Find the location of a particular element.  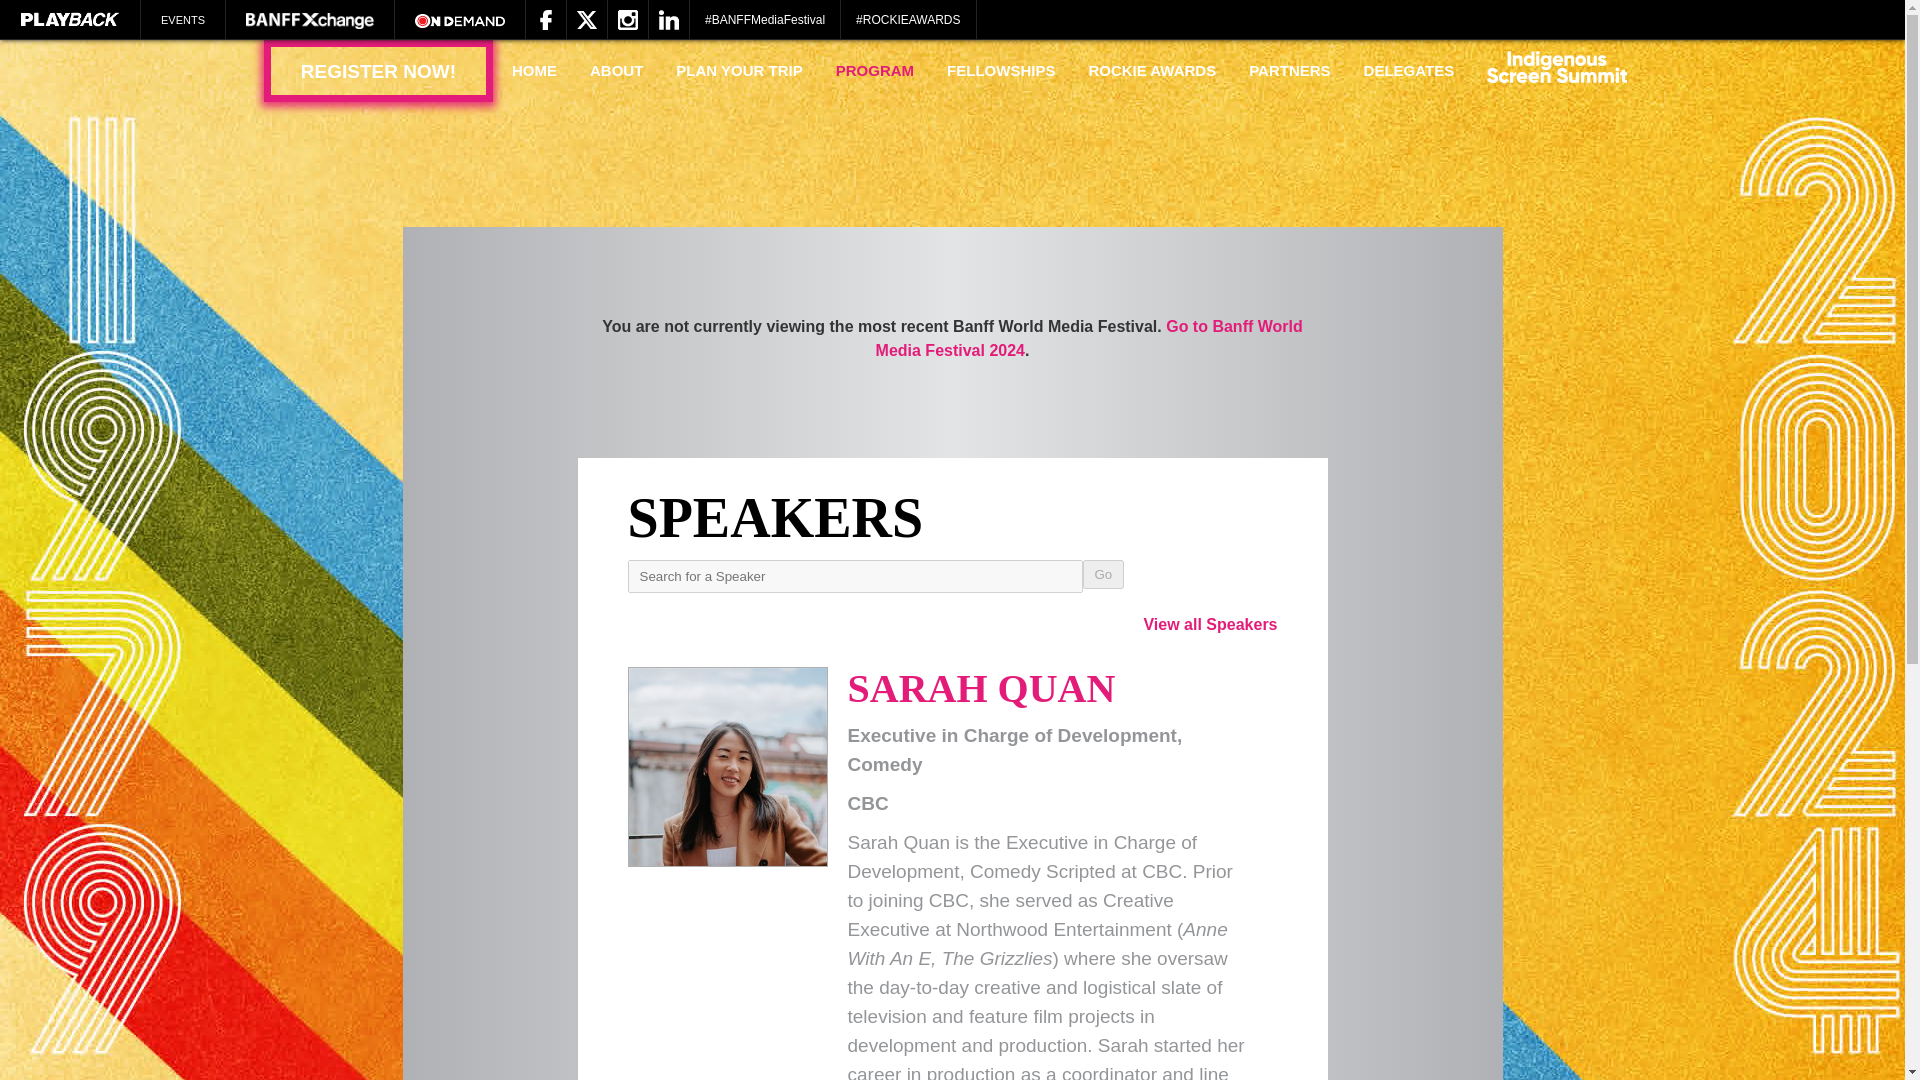

HOME is located at coordinates (534, 70).